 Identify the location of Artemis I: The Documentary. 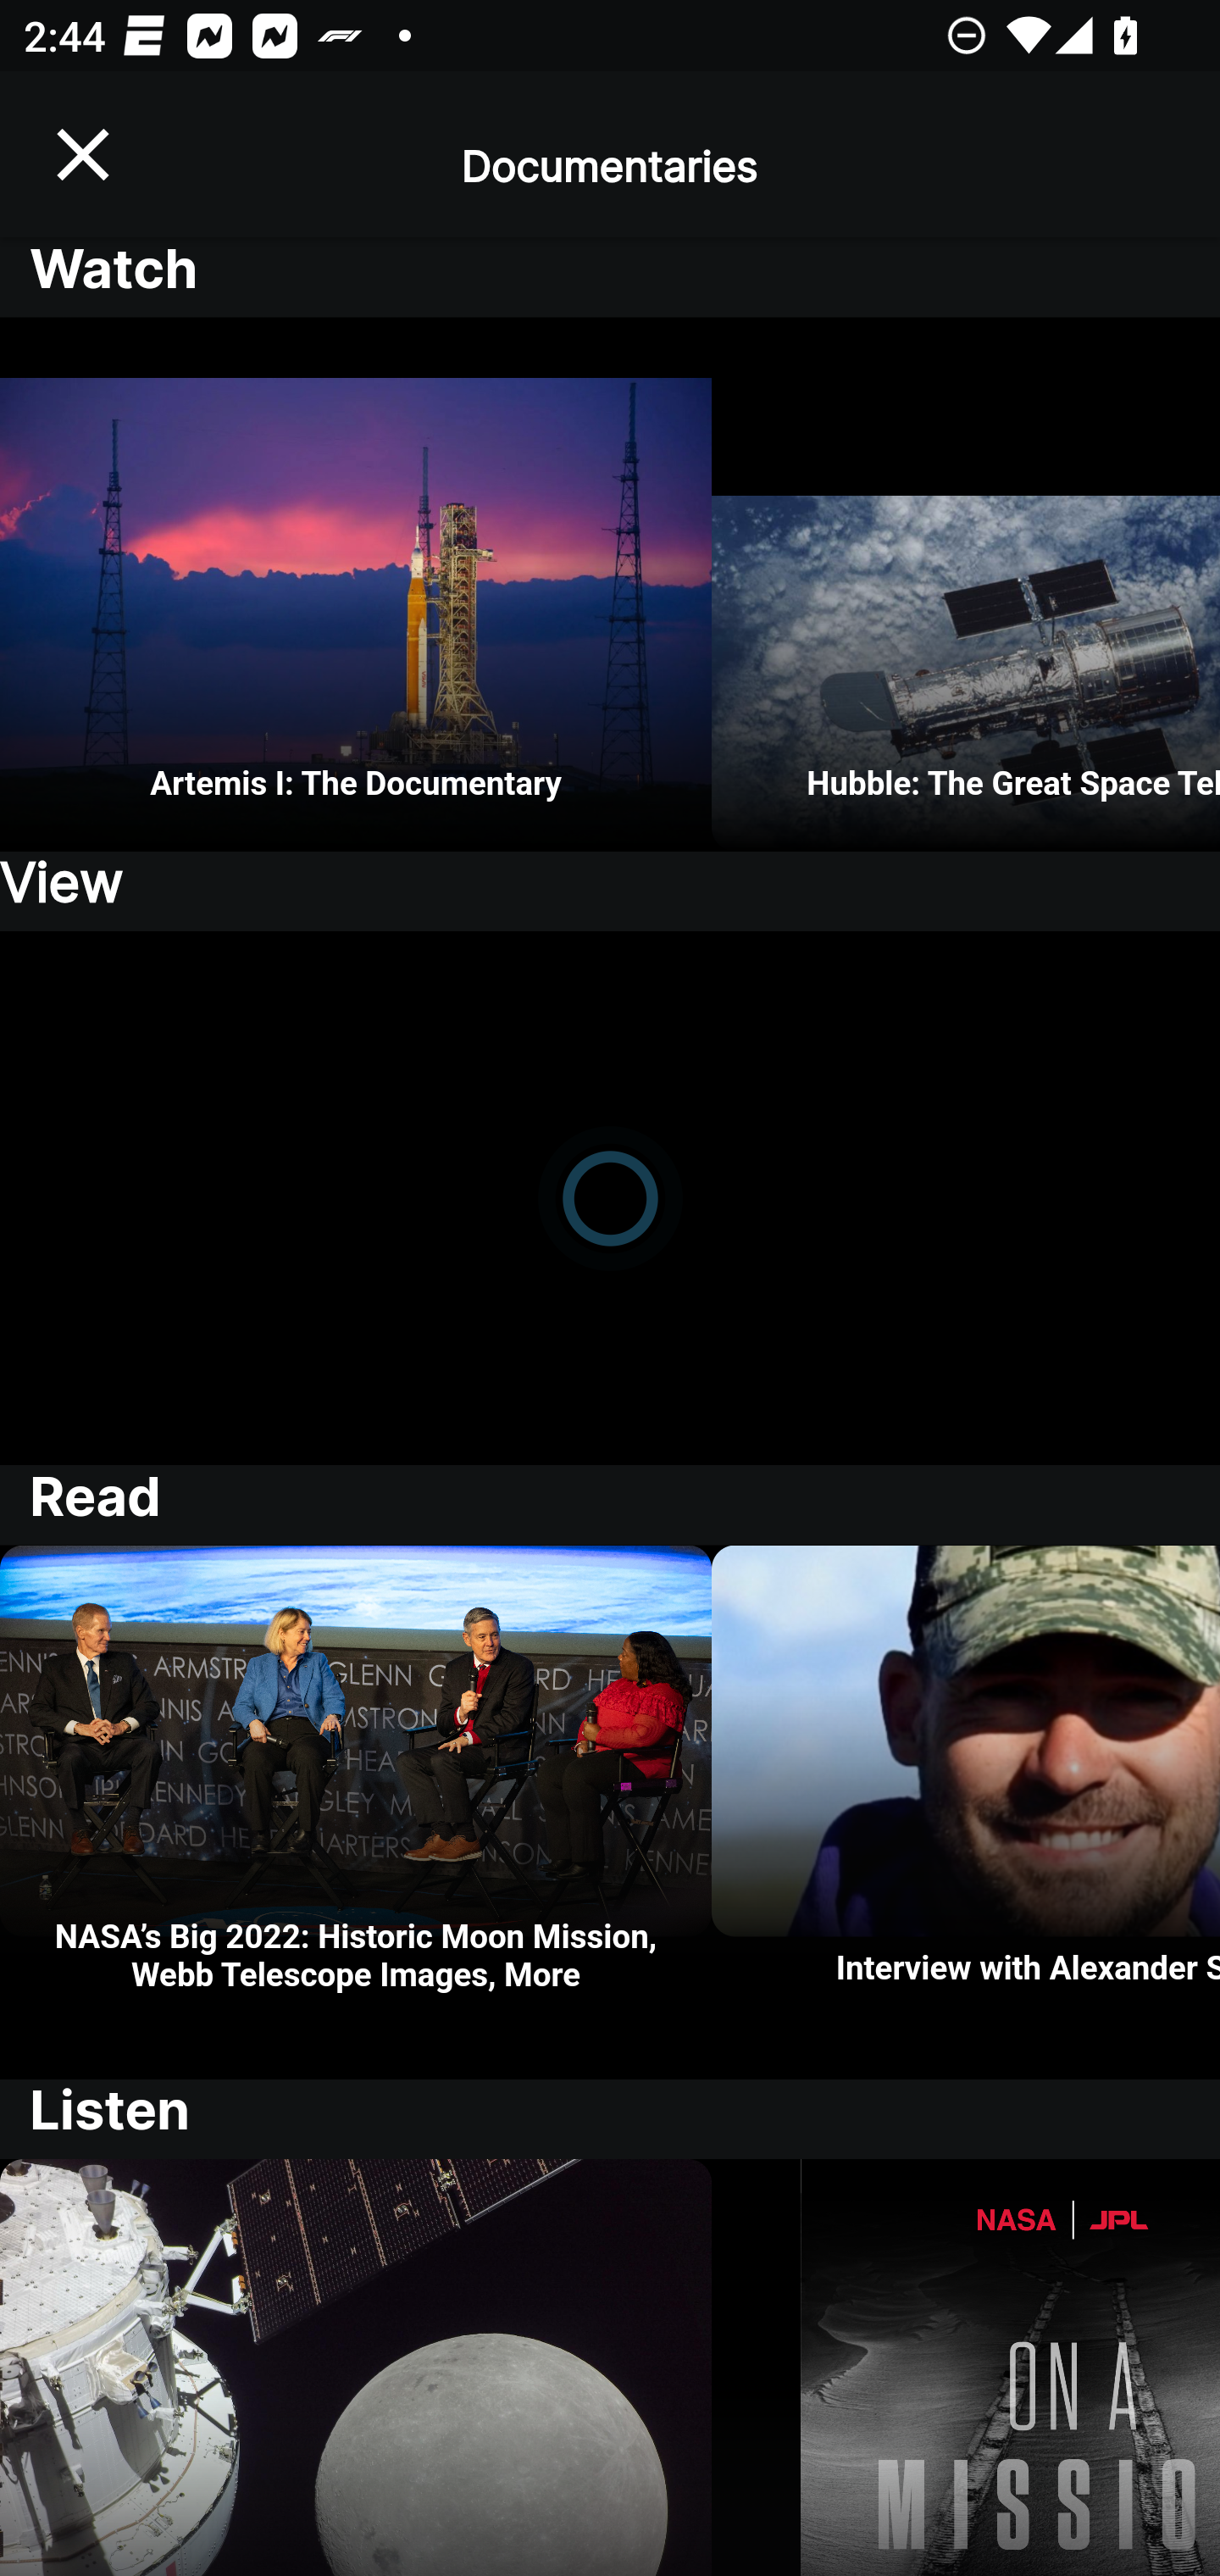
(356, 585).